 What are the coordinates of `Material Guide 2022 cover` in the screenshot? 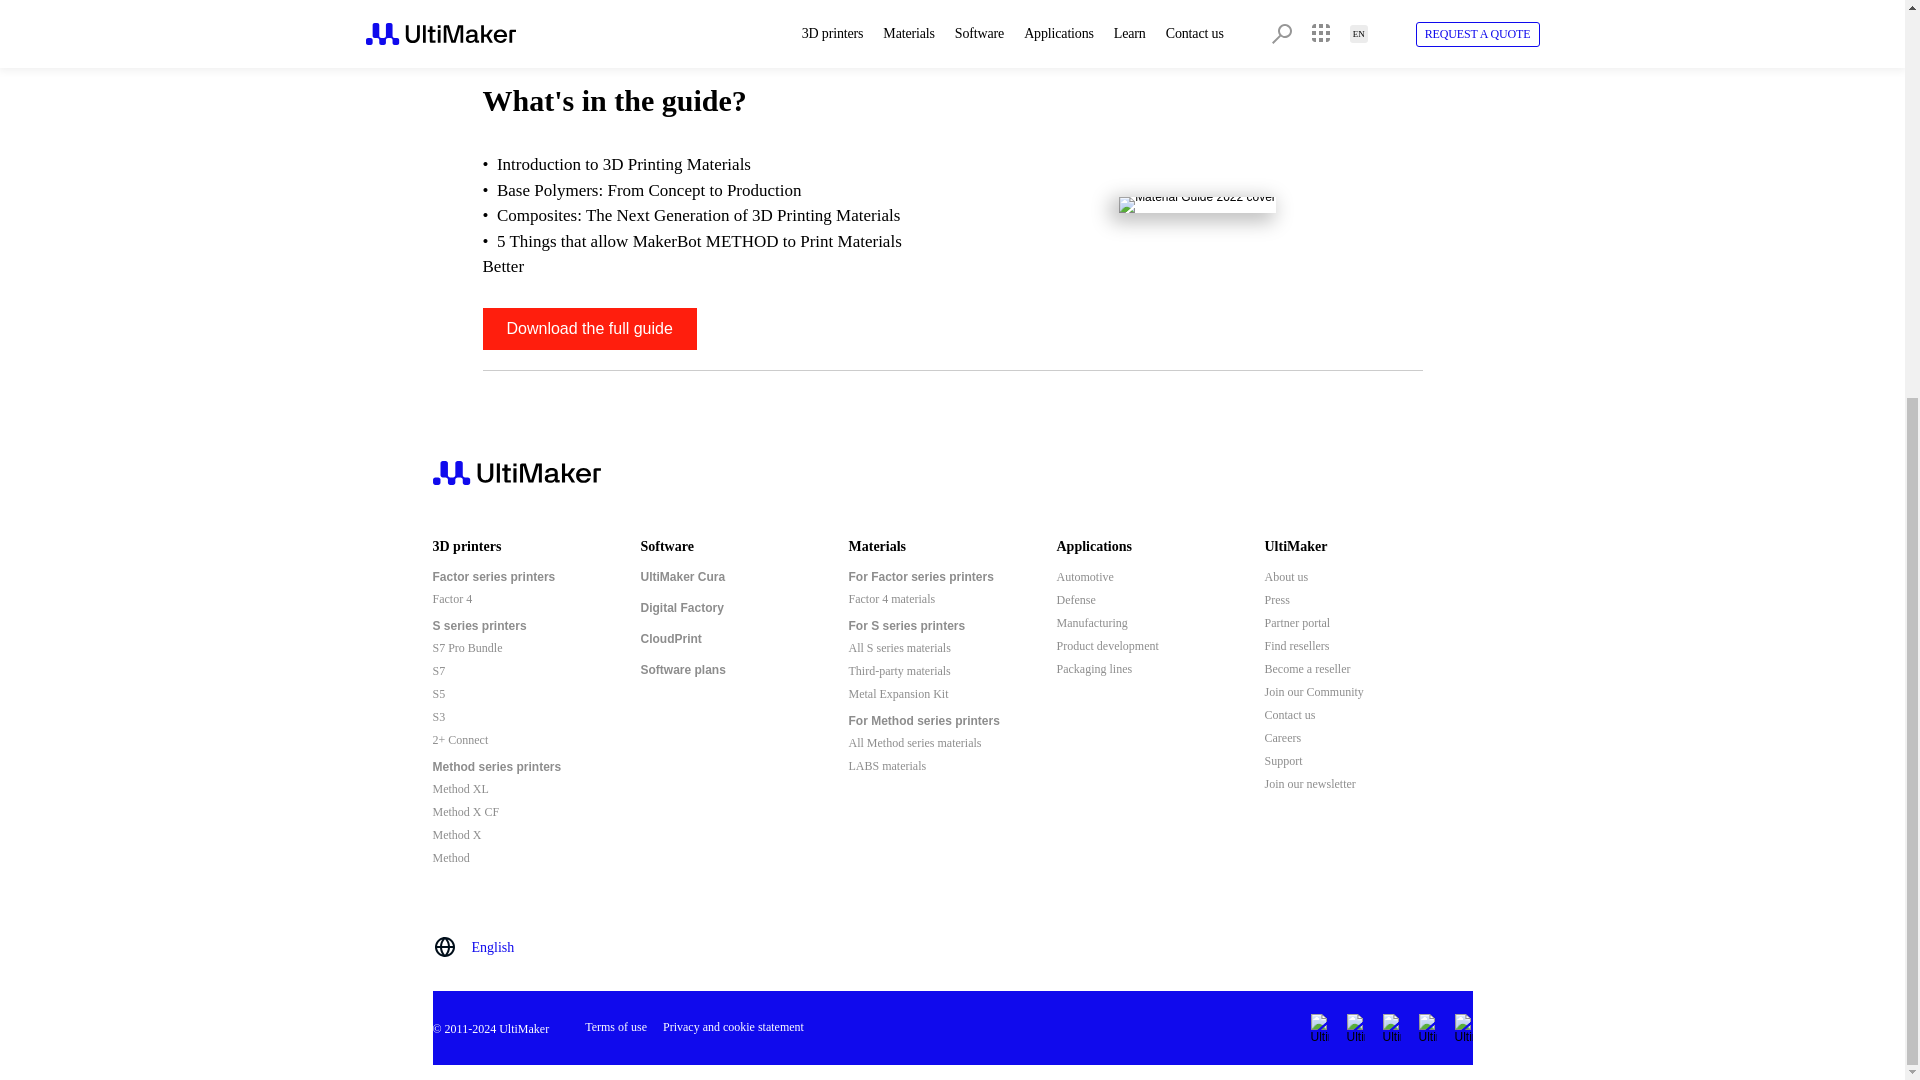 It's located at (1198, 204).